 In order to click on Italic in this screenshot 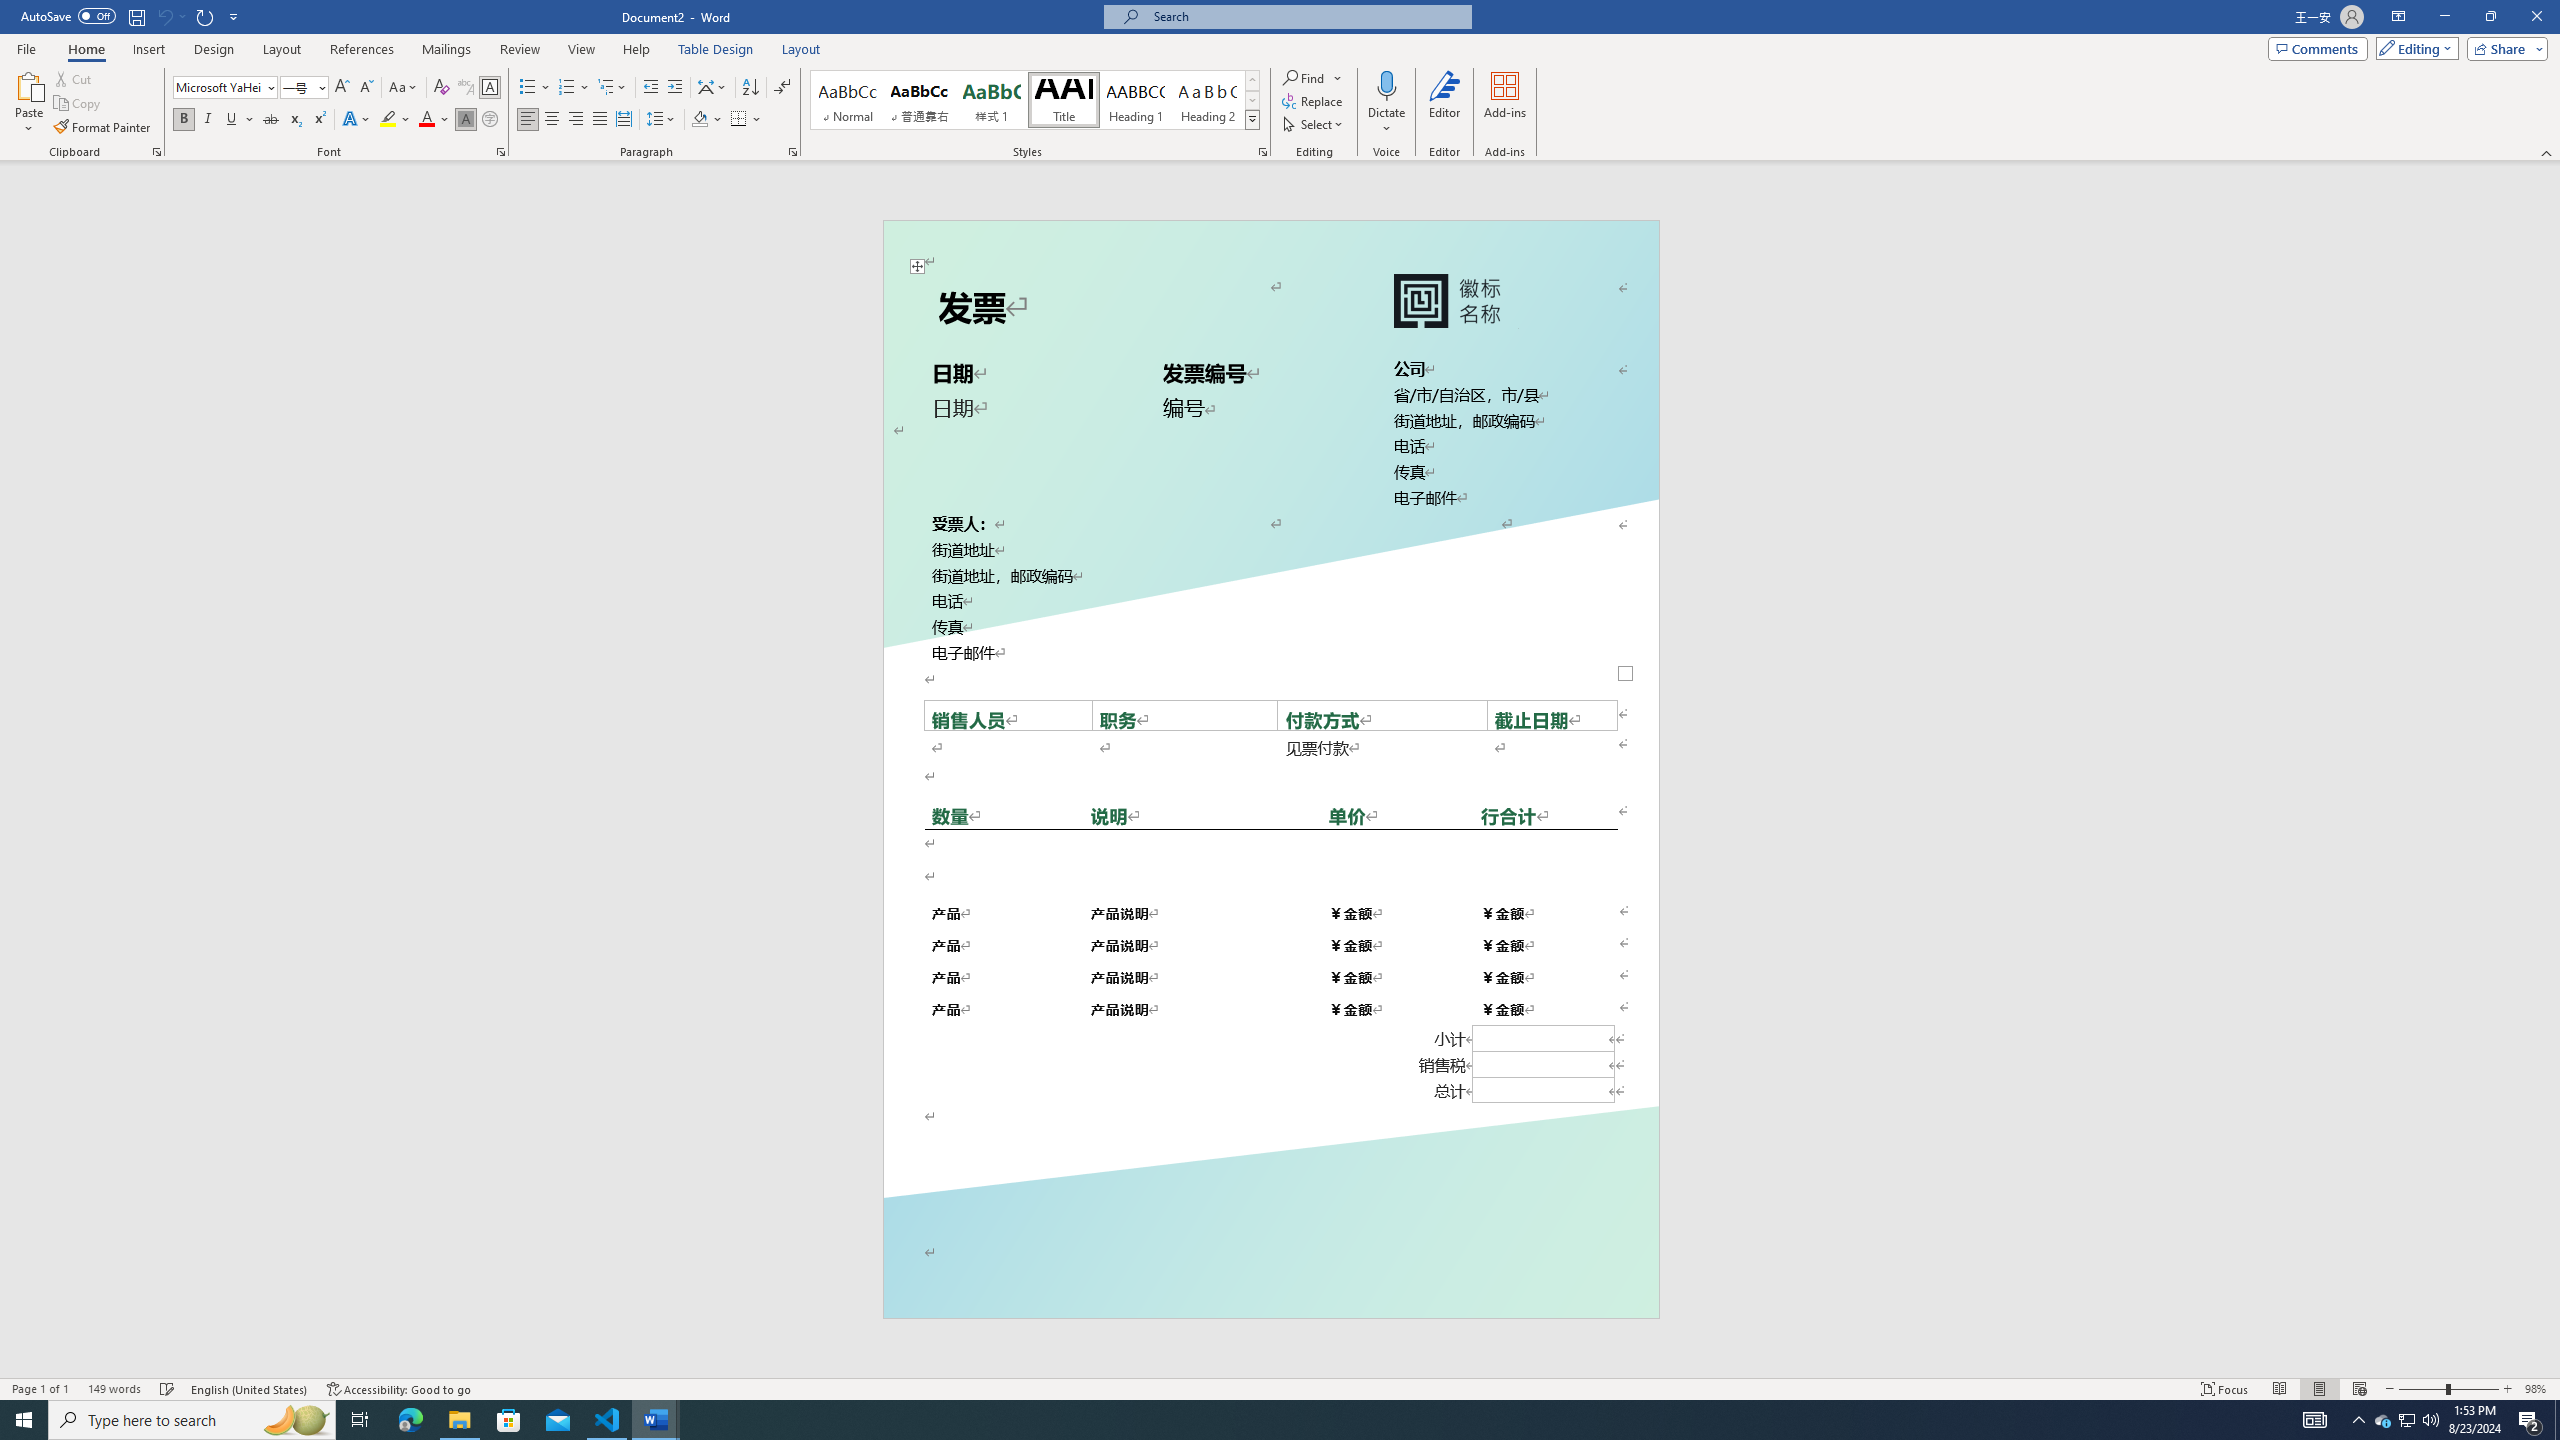, I will do `click(208, 120)`.